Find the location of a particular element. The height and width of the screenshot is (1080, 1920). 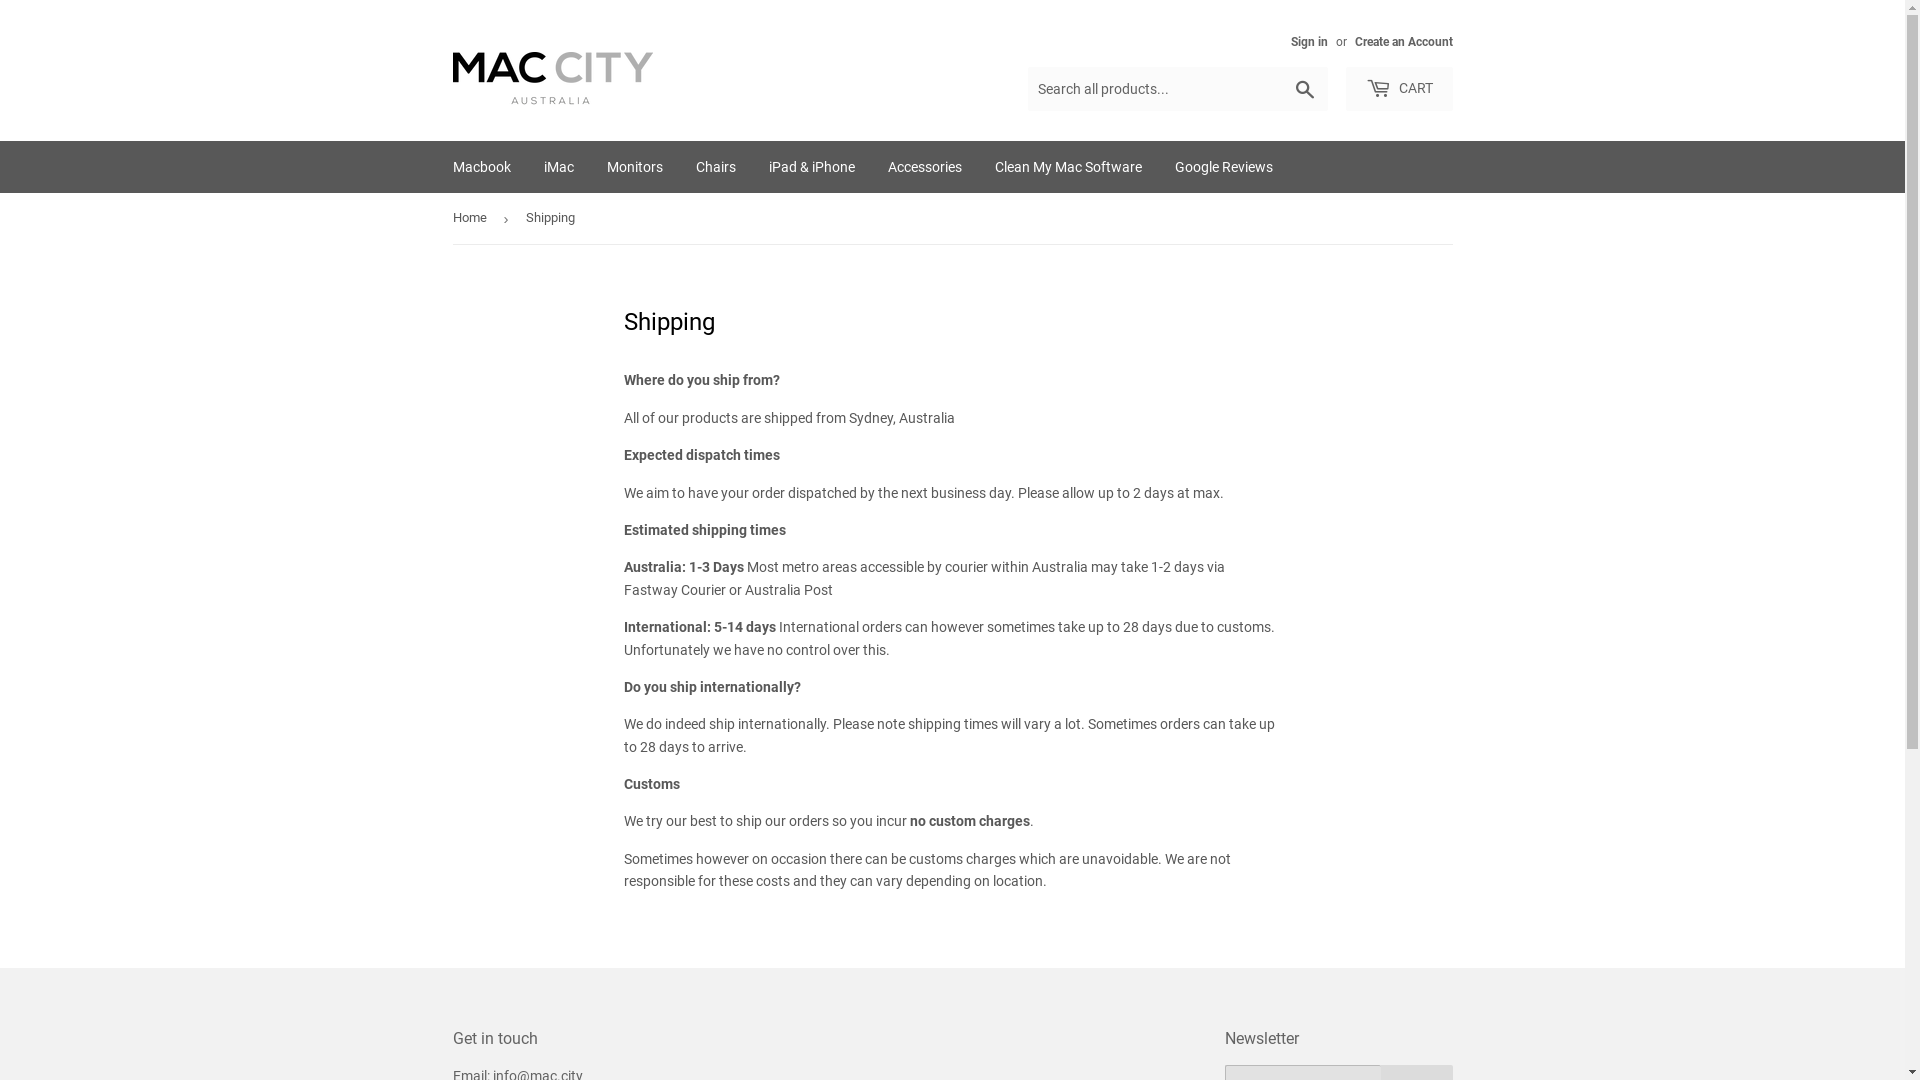

Accessories is located at coordinates (924, 167).